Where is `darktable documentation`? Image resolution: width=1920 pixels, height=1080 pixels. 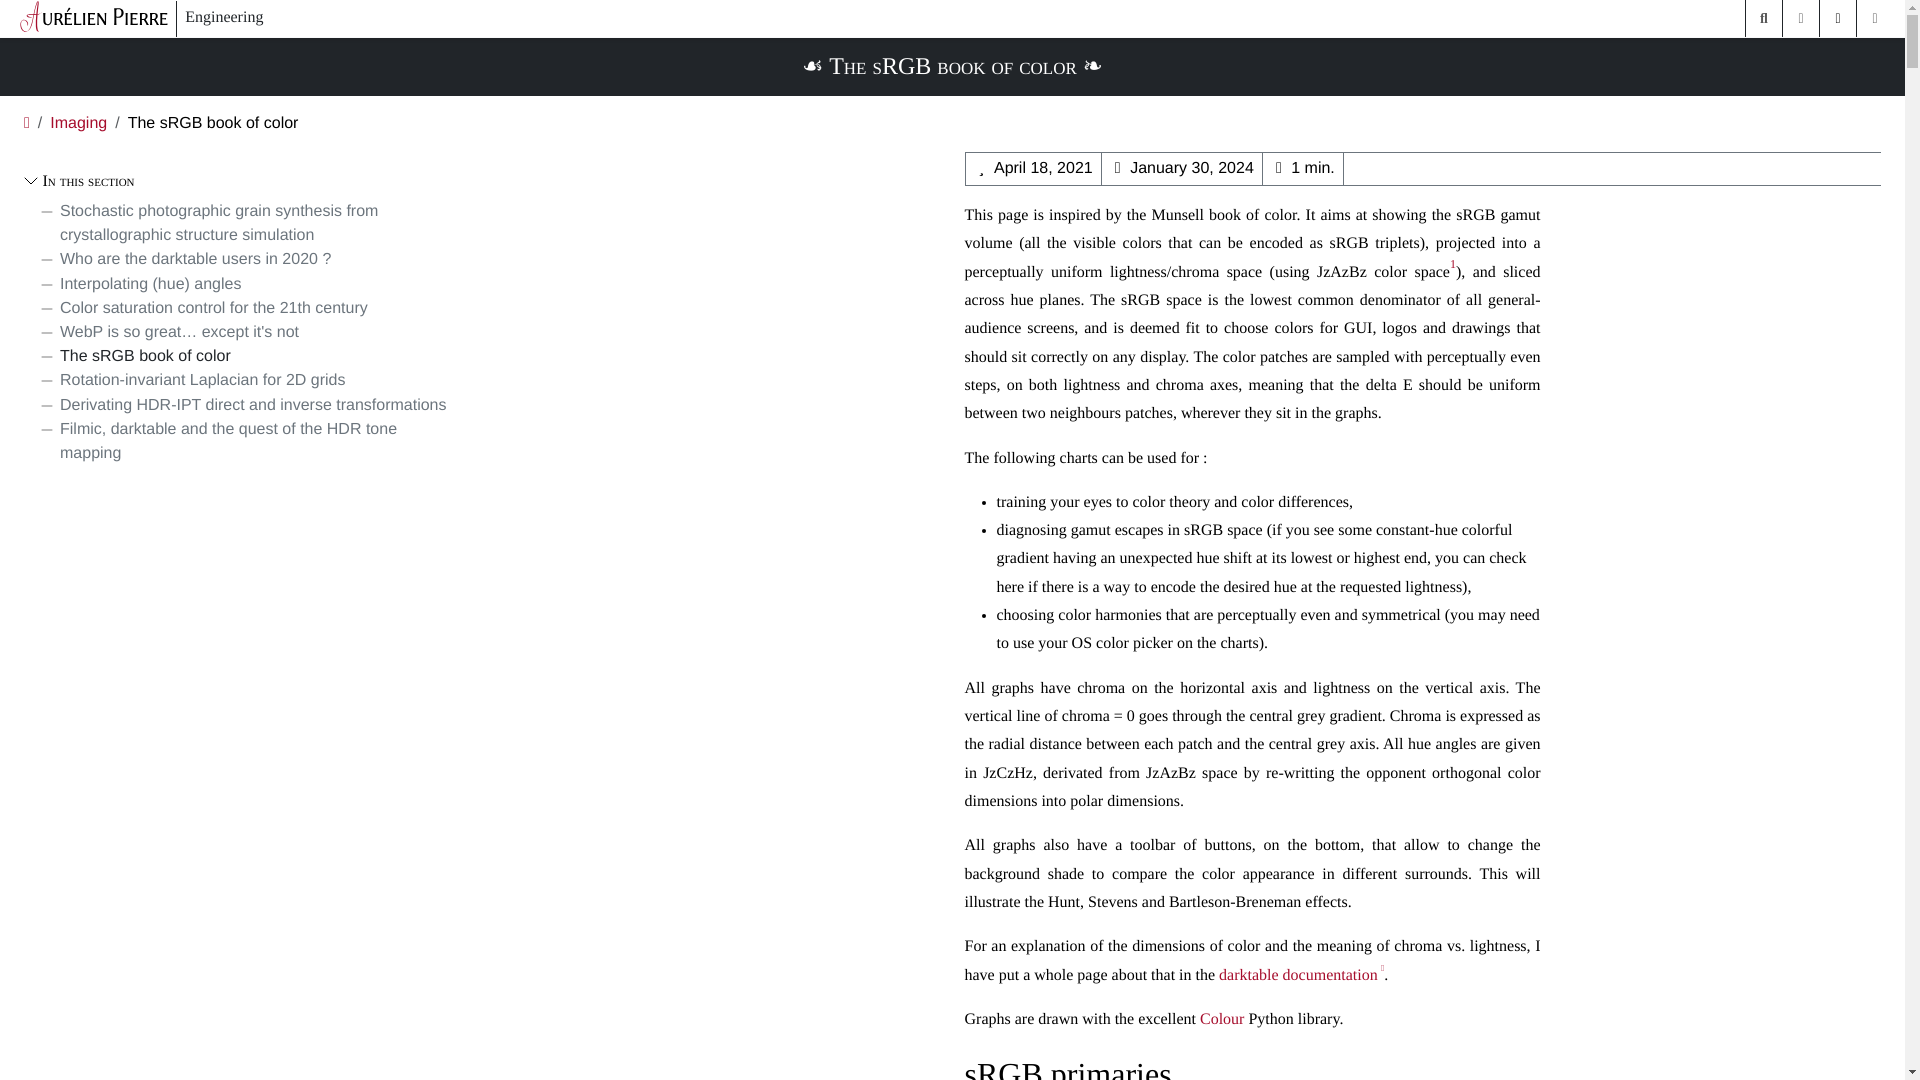
darktable documentation is located at coordinates (1302, 974).